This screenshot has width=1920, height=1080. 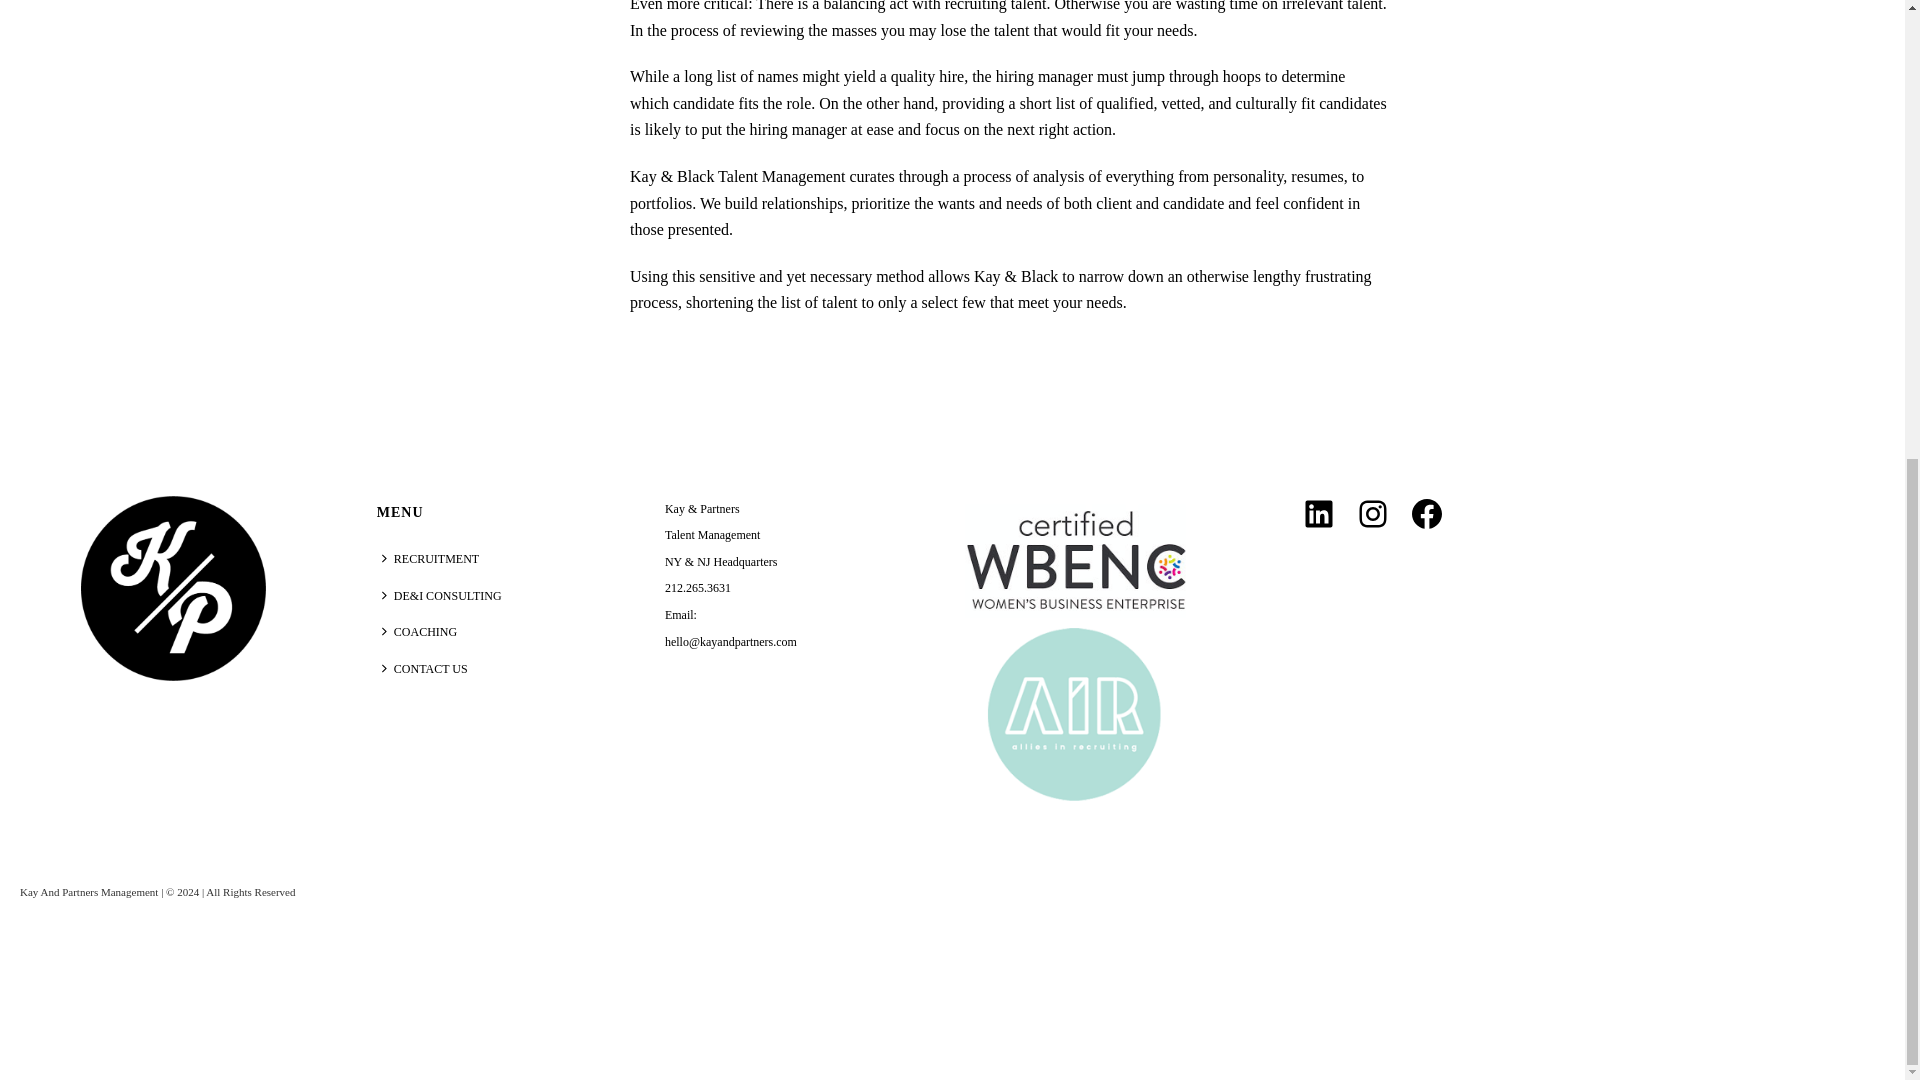 What do you see at coordinates (698, 588) in the screenshot?
I see `212.265.3631` at bounding box center [698, 588].